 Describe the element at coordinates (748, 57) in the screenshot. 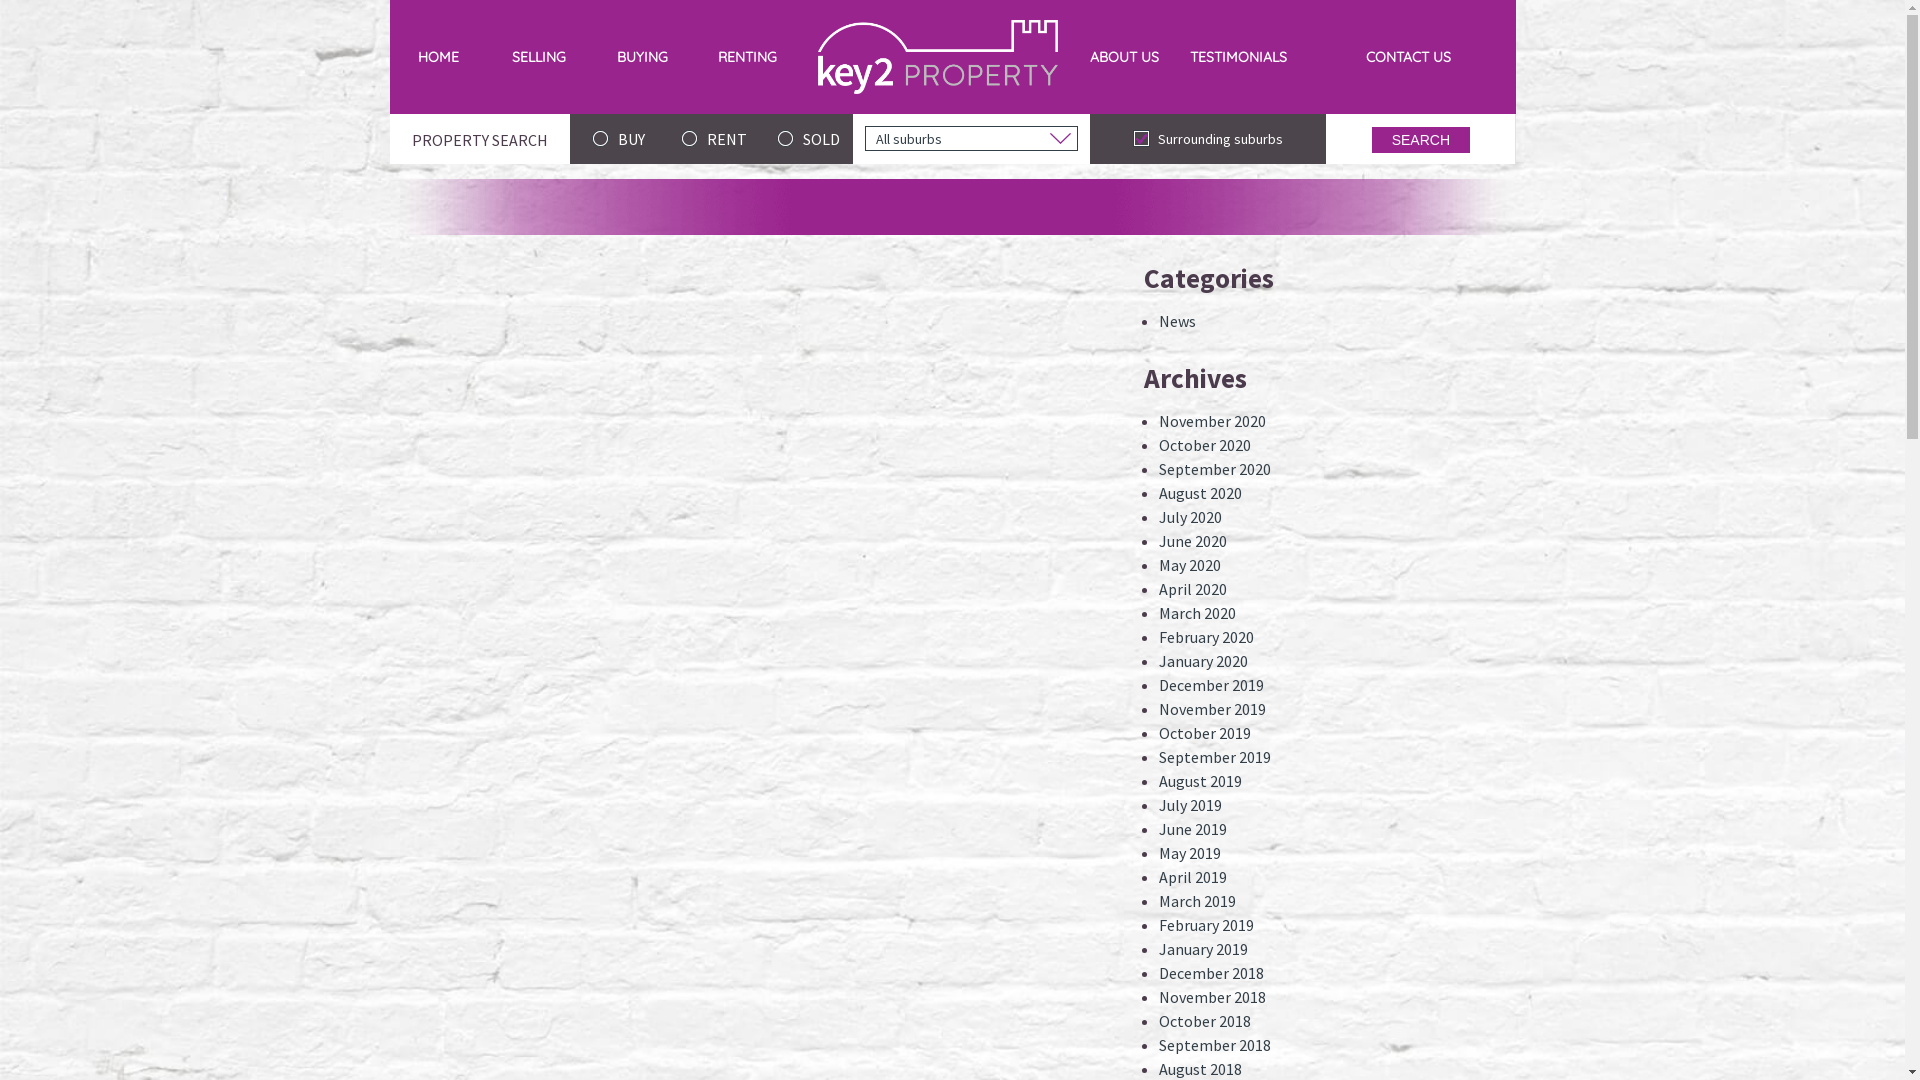

I see `RENTING` at that location.